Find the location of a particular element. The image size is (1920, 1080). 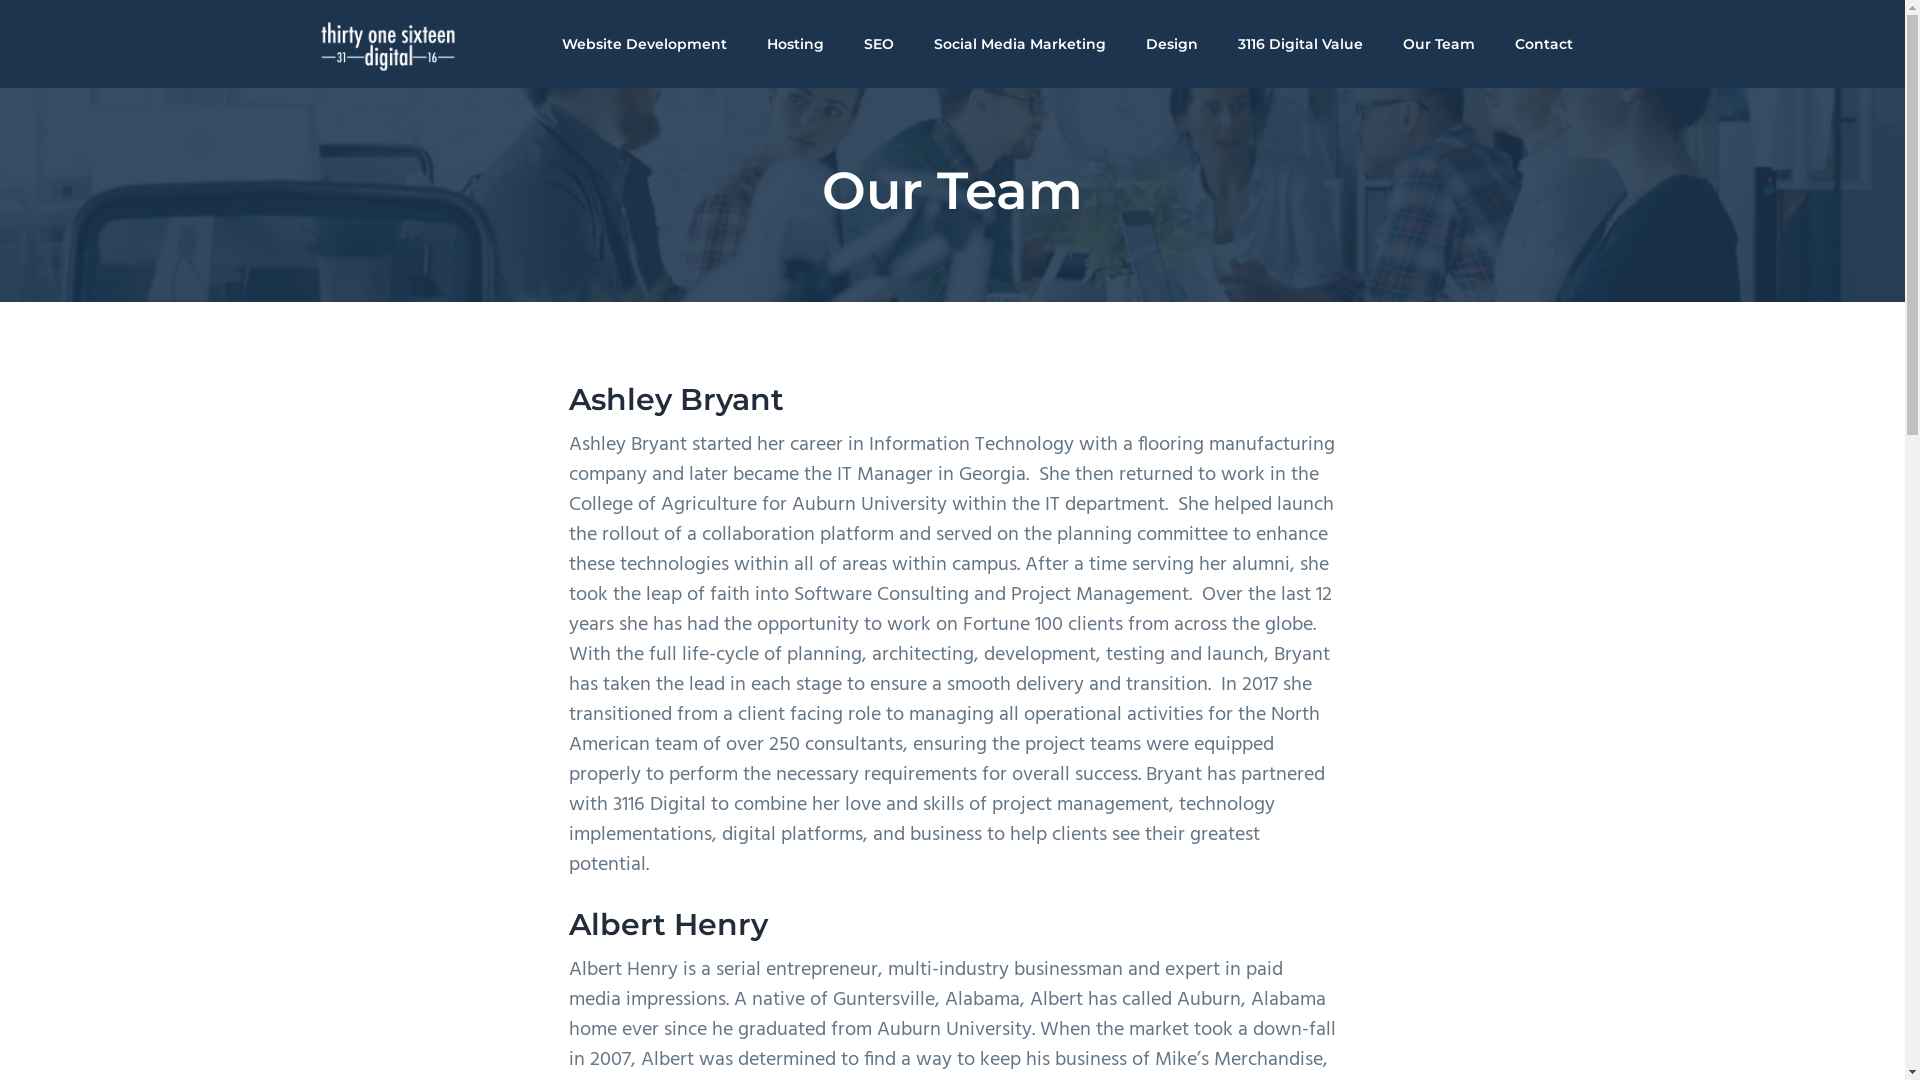

Contact is located at coordinates (1543, 44).